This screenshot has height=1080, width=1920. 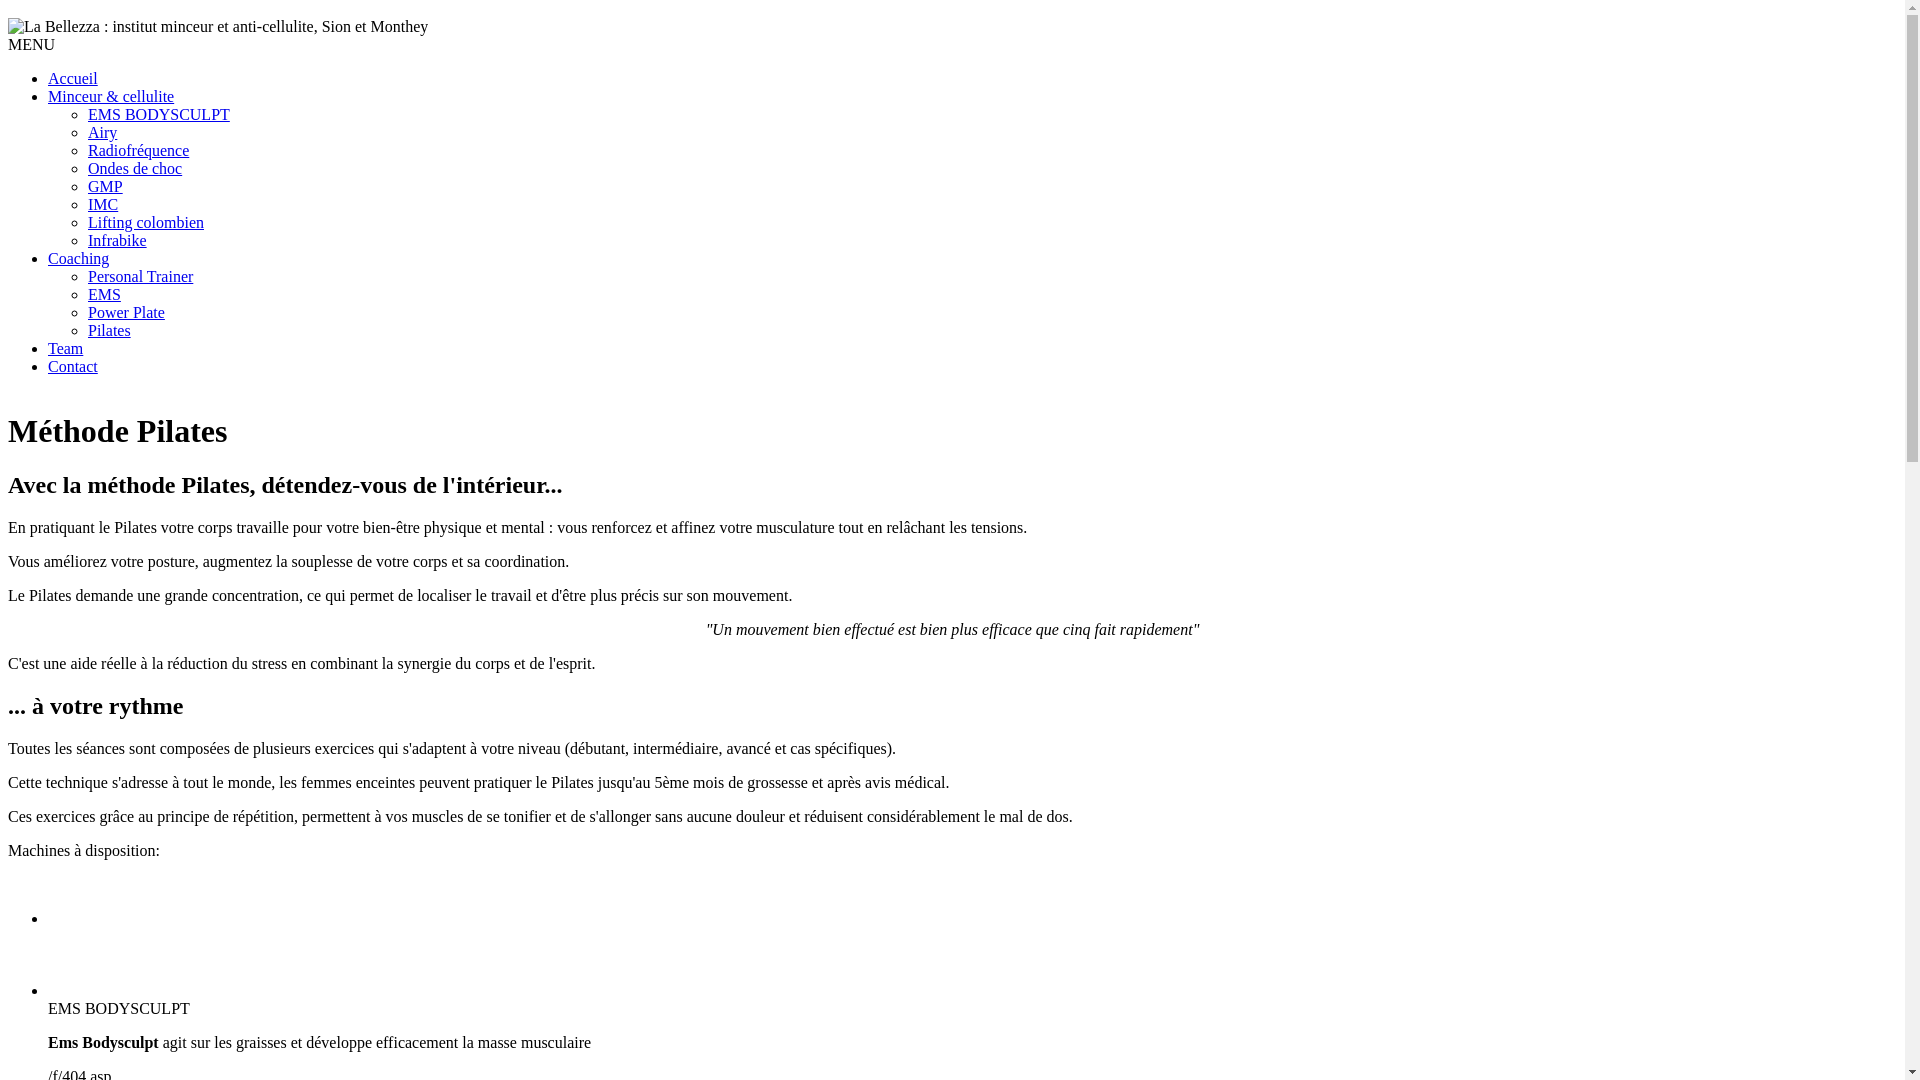 I want to click on Infrabike, so click(x=118, y=240).